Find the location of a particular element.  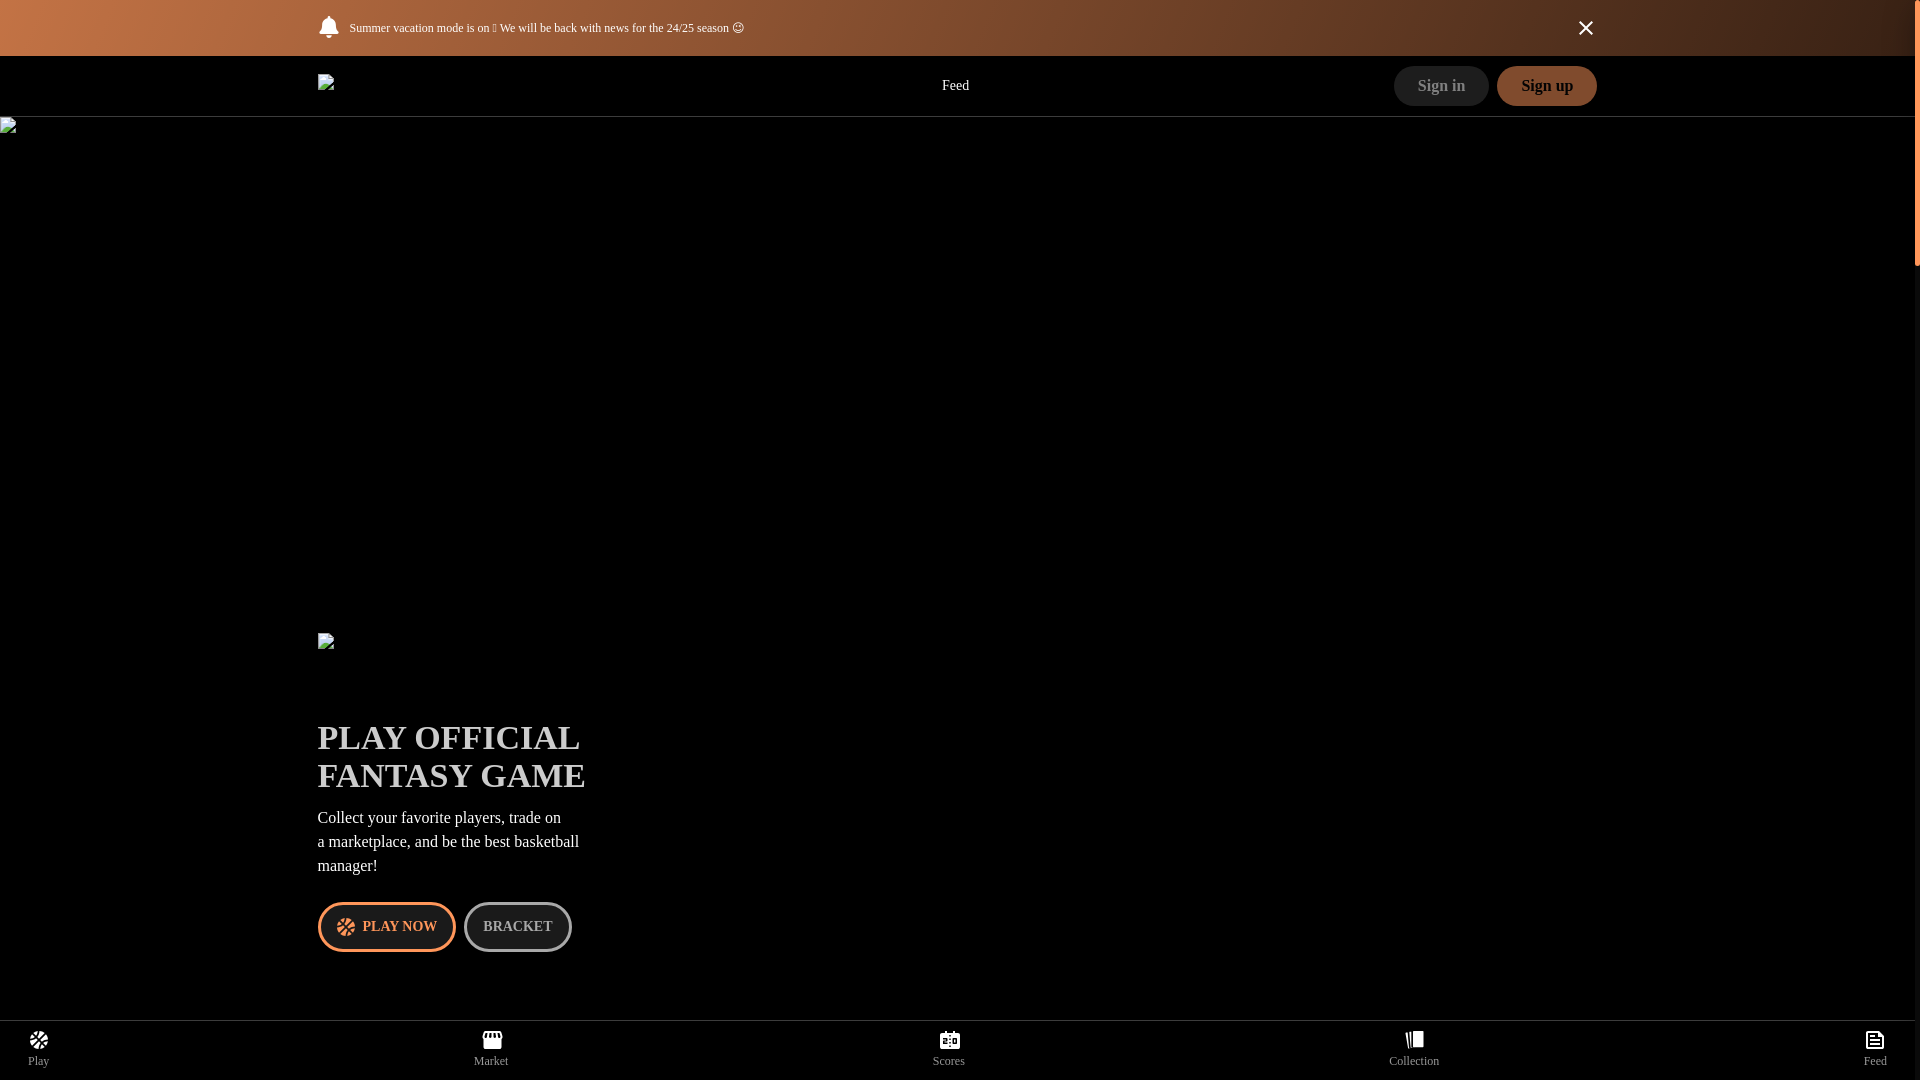

Sign in is located at coordinates (1441, 85).